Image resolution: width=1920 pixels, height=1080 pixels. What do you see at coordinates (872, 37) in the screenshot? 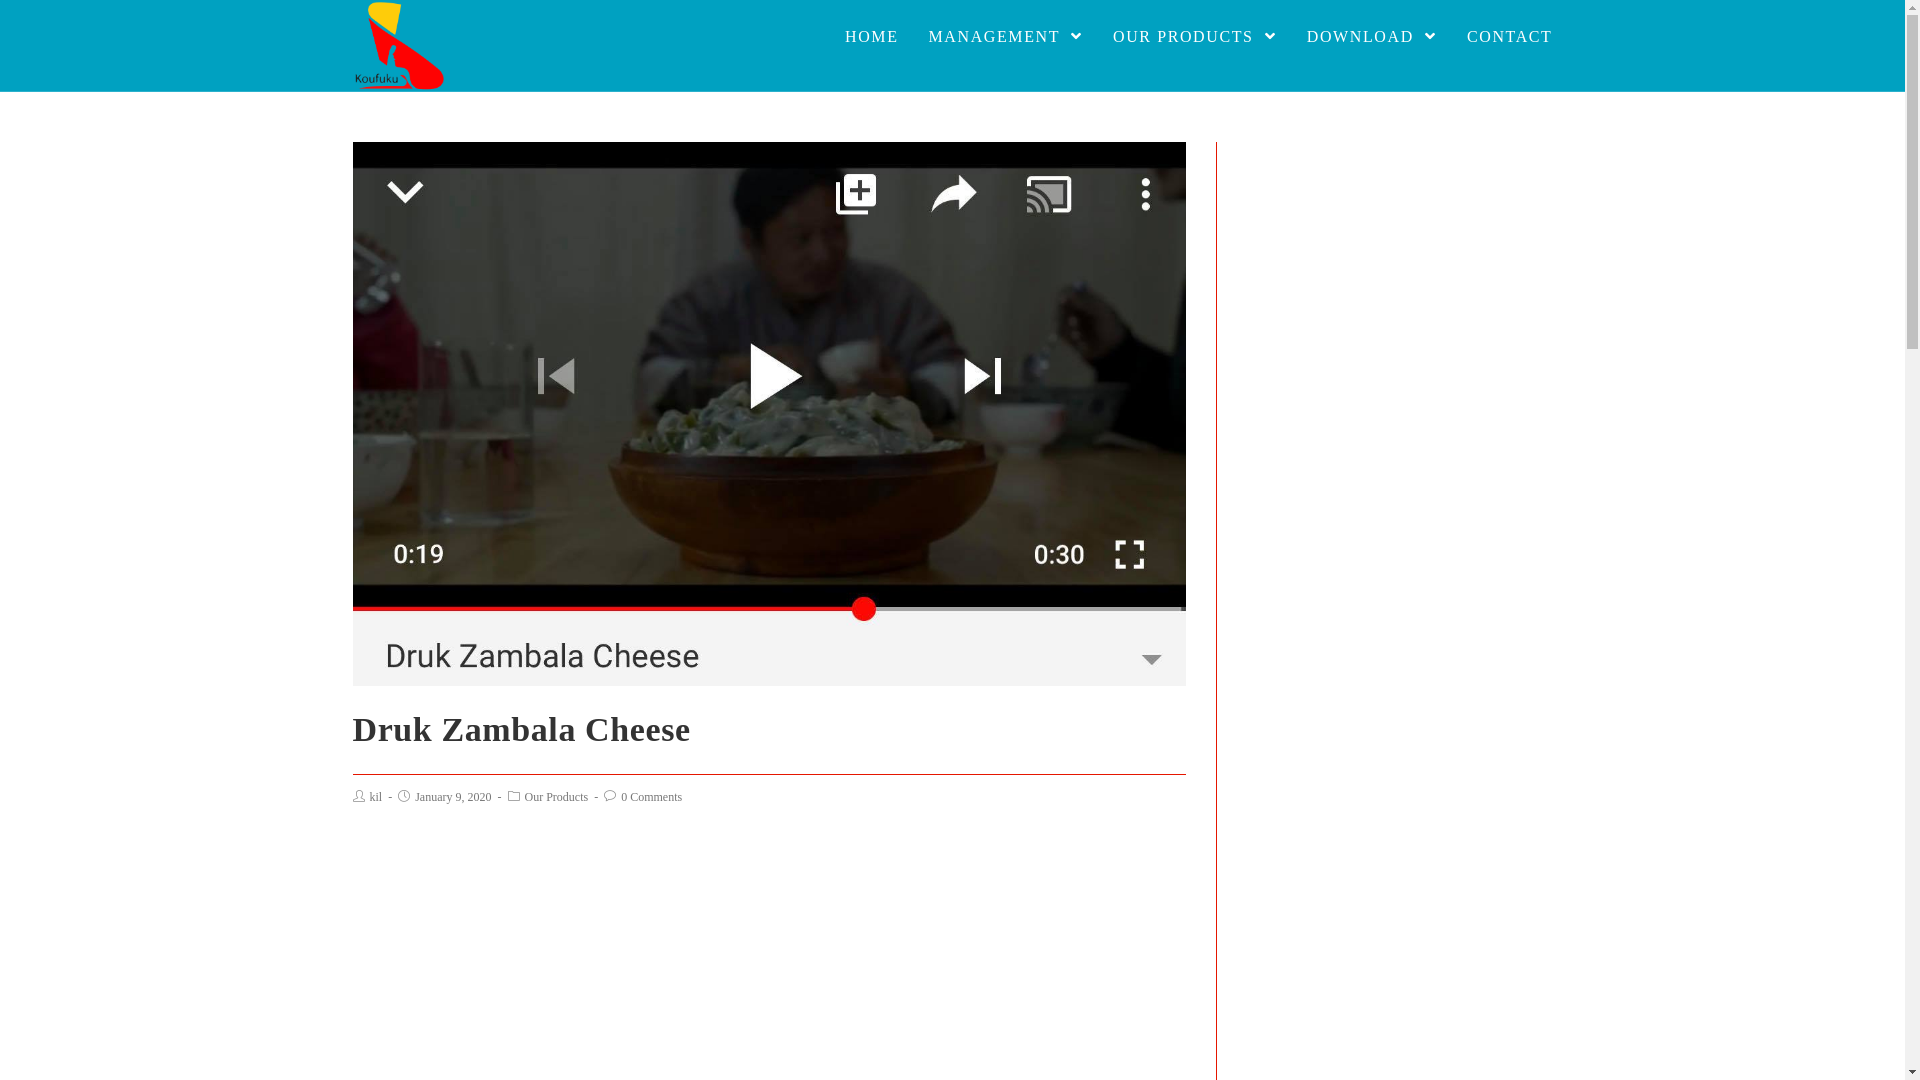
I see `HOME` at bounding box center [872, 37].